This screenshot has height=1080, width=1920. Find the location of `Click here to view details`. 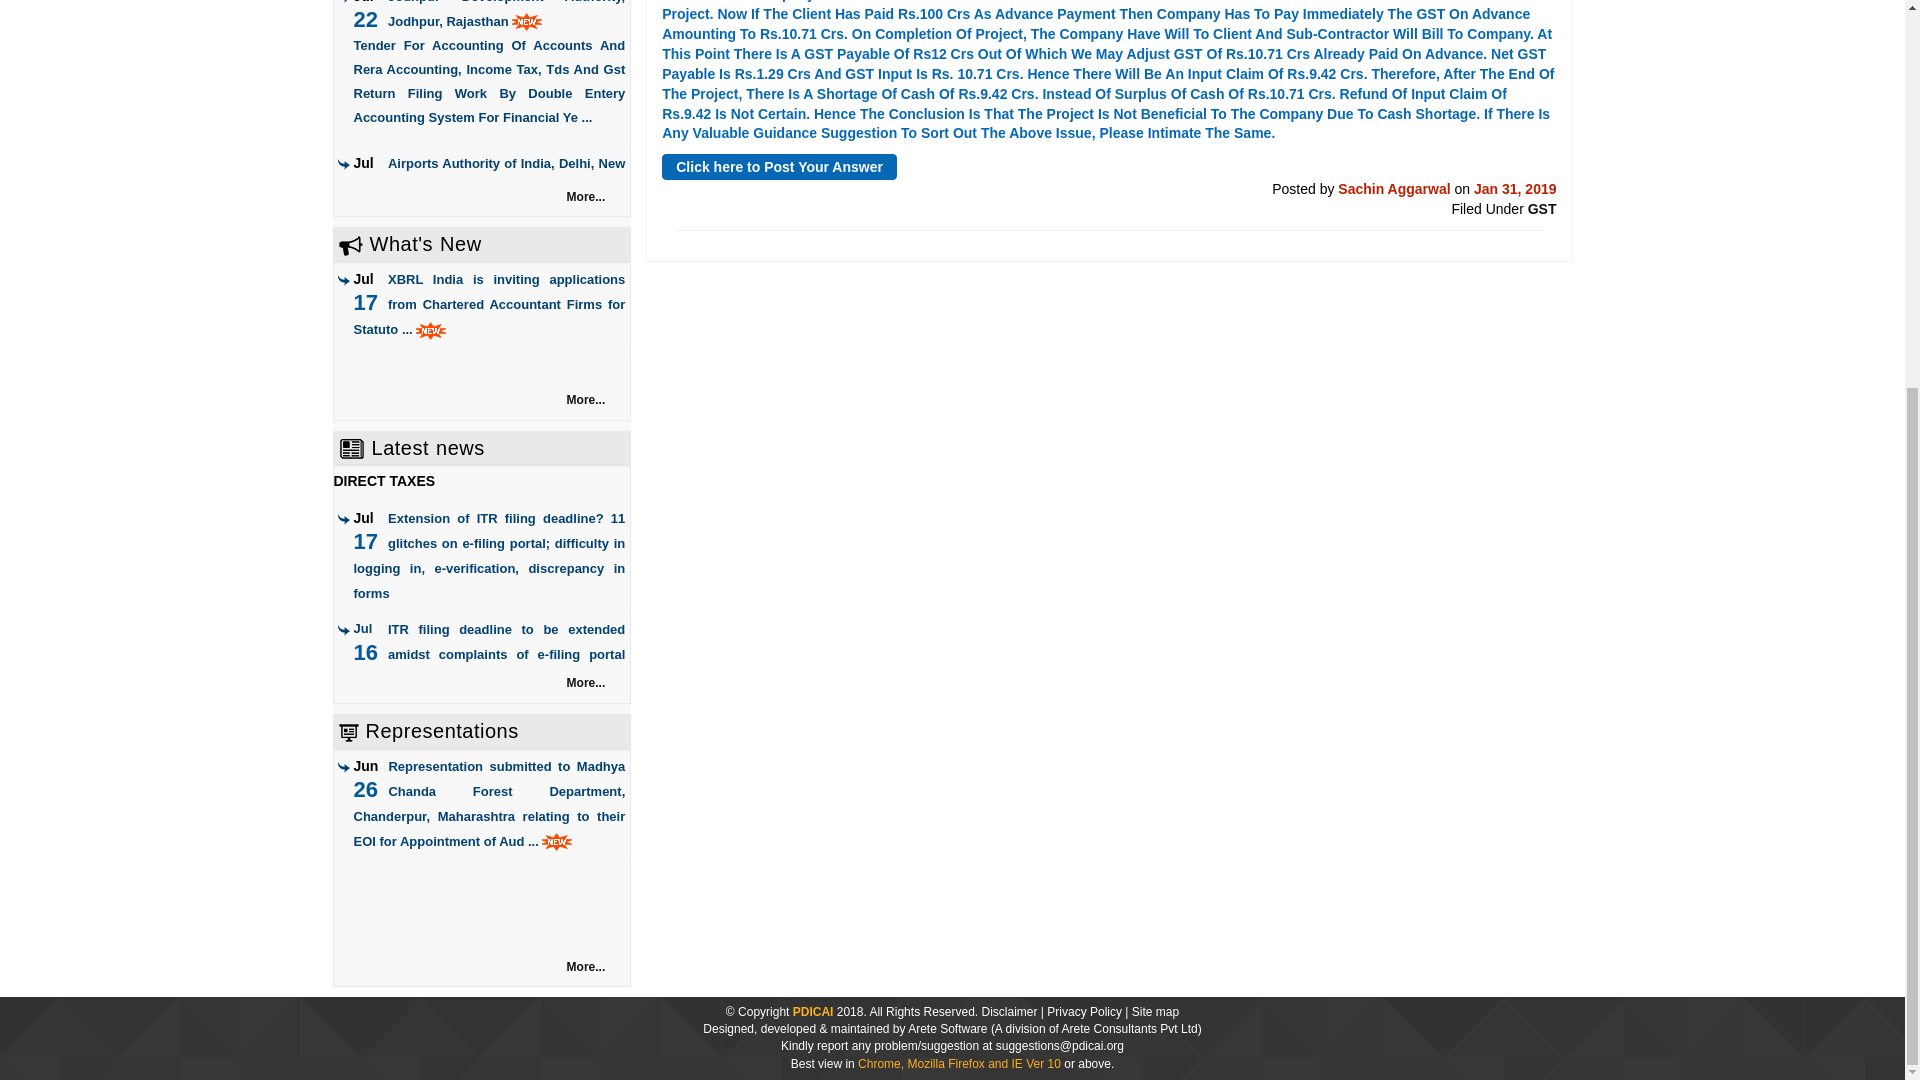

Click here to view details is located at coordinates (489, 64).